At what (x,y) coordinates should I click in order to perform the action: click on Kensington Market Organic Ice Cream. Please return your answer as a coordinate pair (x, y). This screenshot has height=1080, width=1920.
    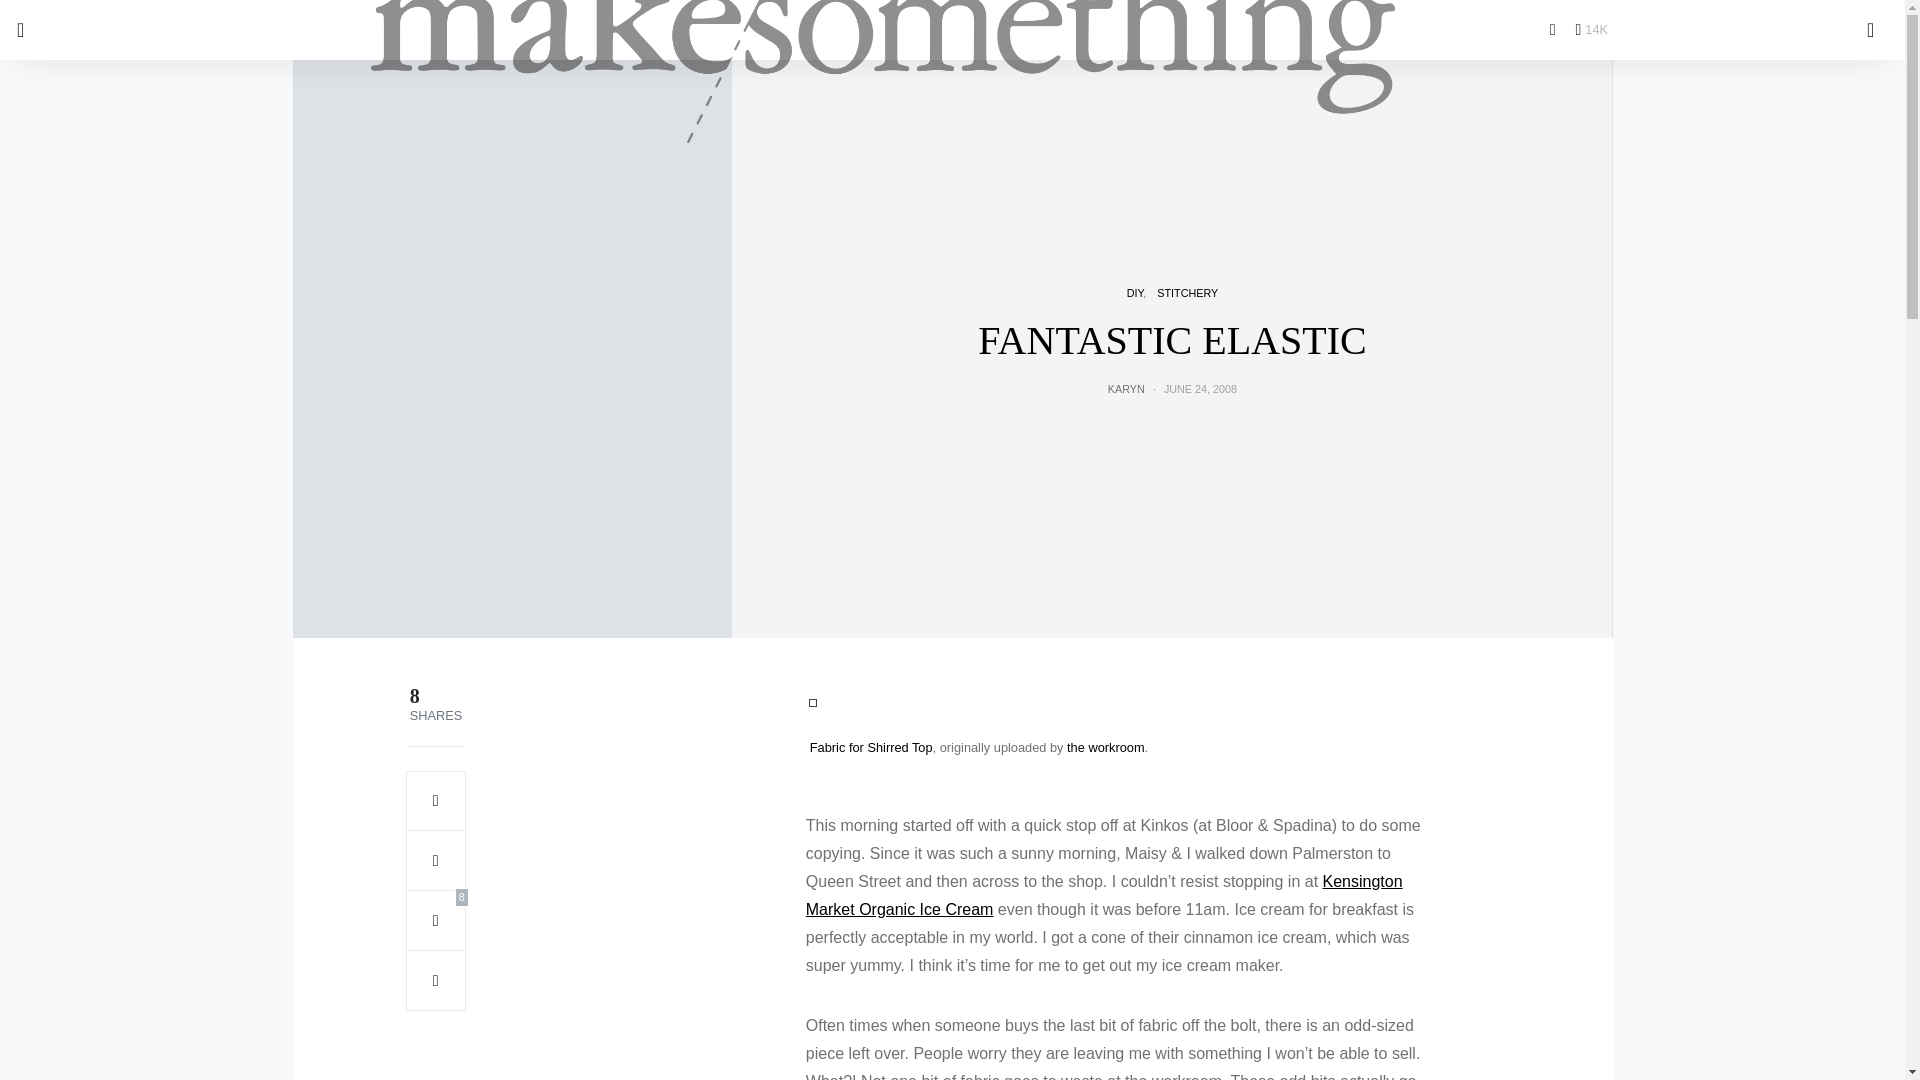
    Looking at the image, I should click on (1104, 894).